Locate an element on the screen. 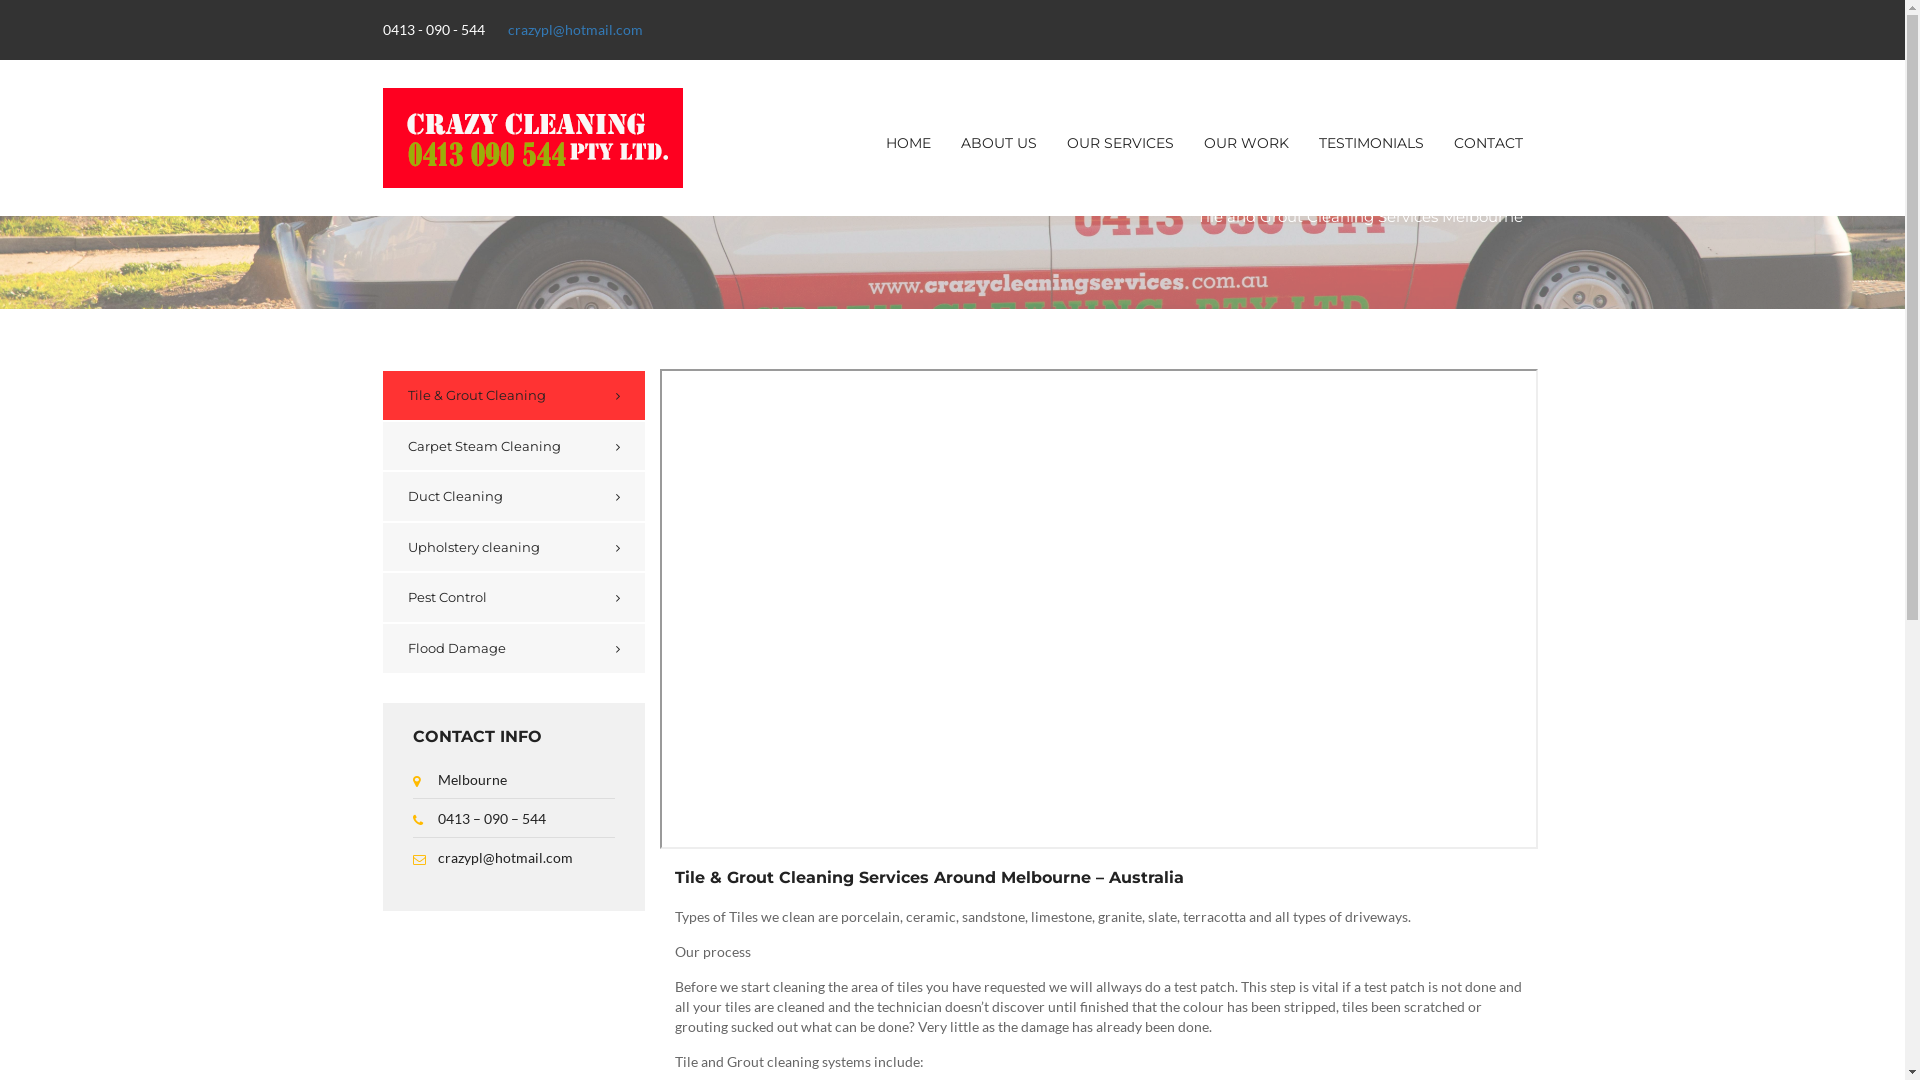  HOME is located at coordinates (908, 143).